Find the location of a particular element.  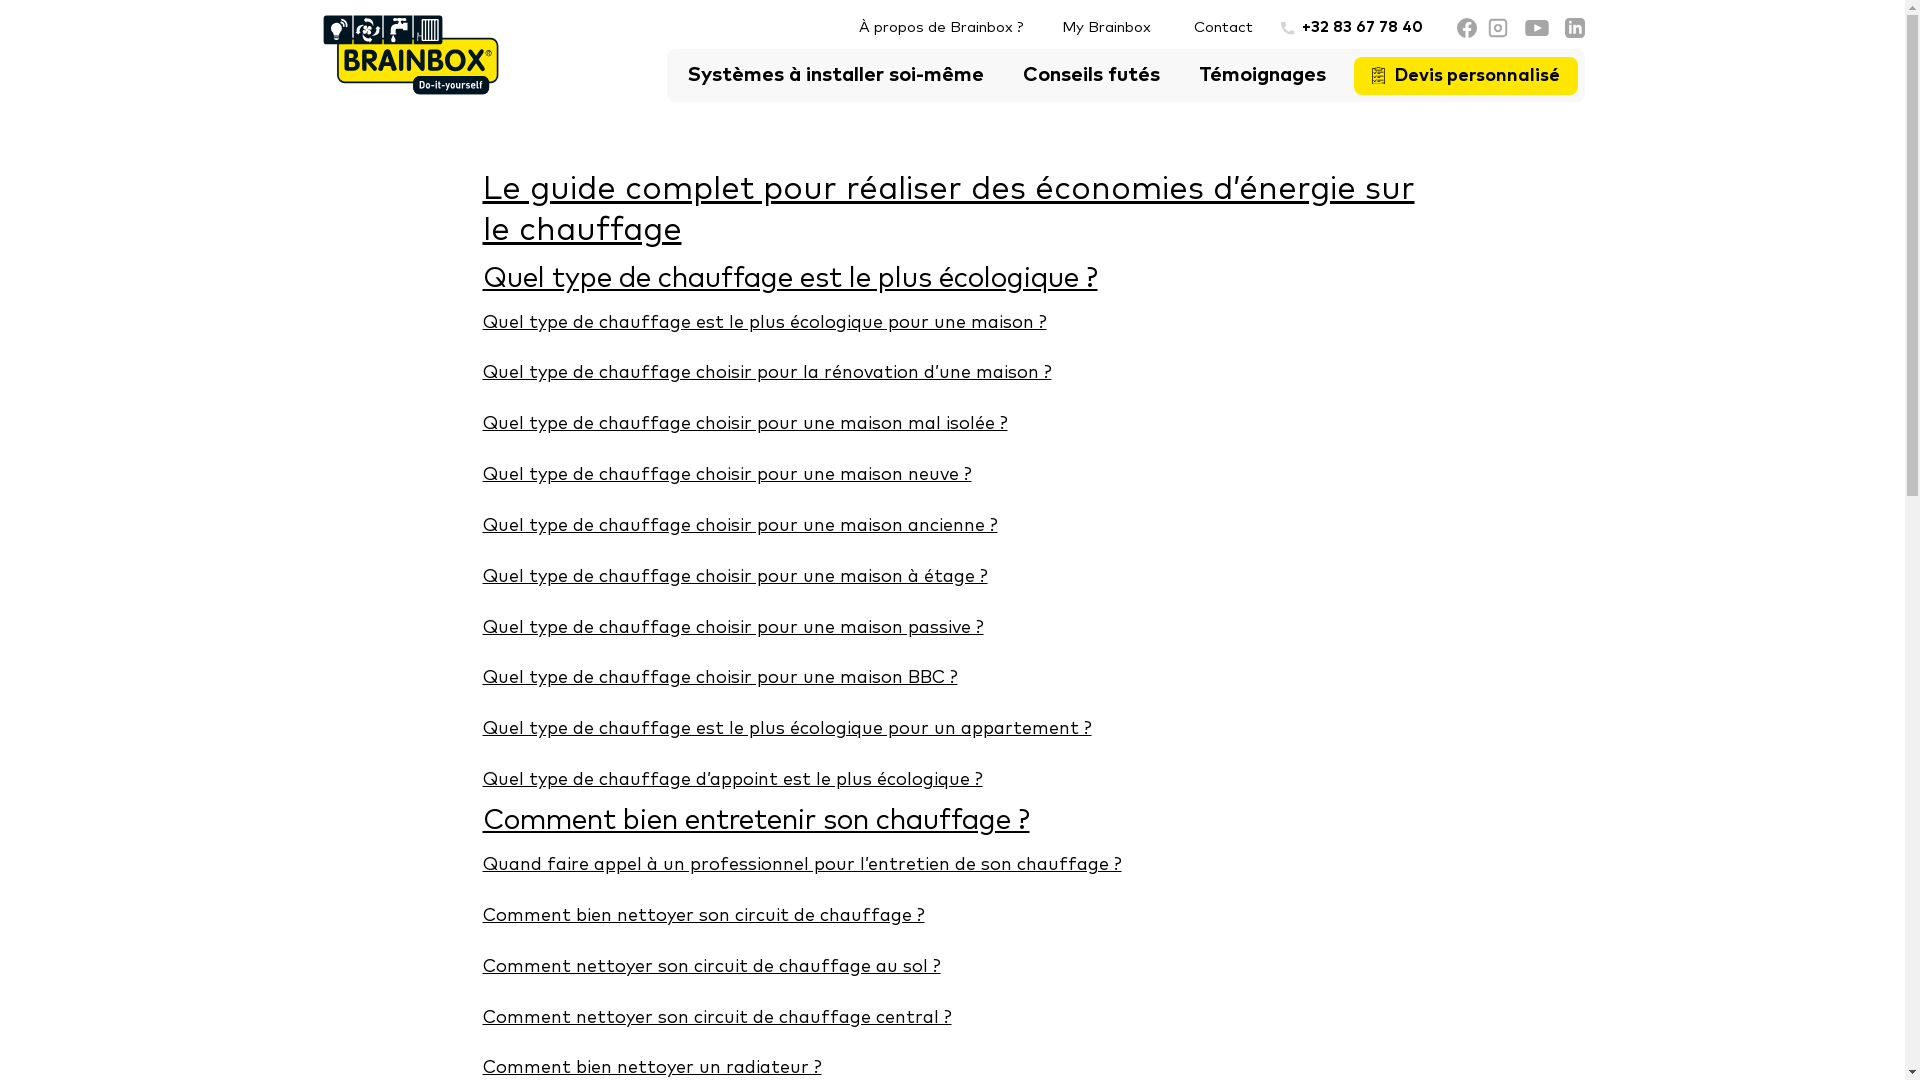

Facebook is located at coordinates (1466, 28).